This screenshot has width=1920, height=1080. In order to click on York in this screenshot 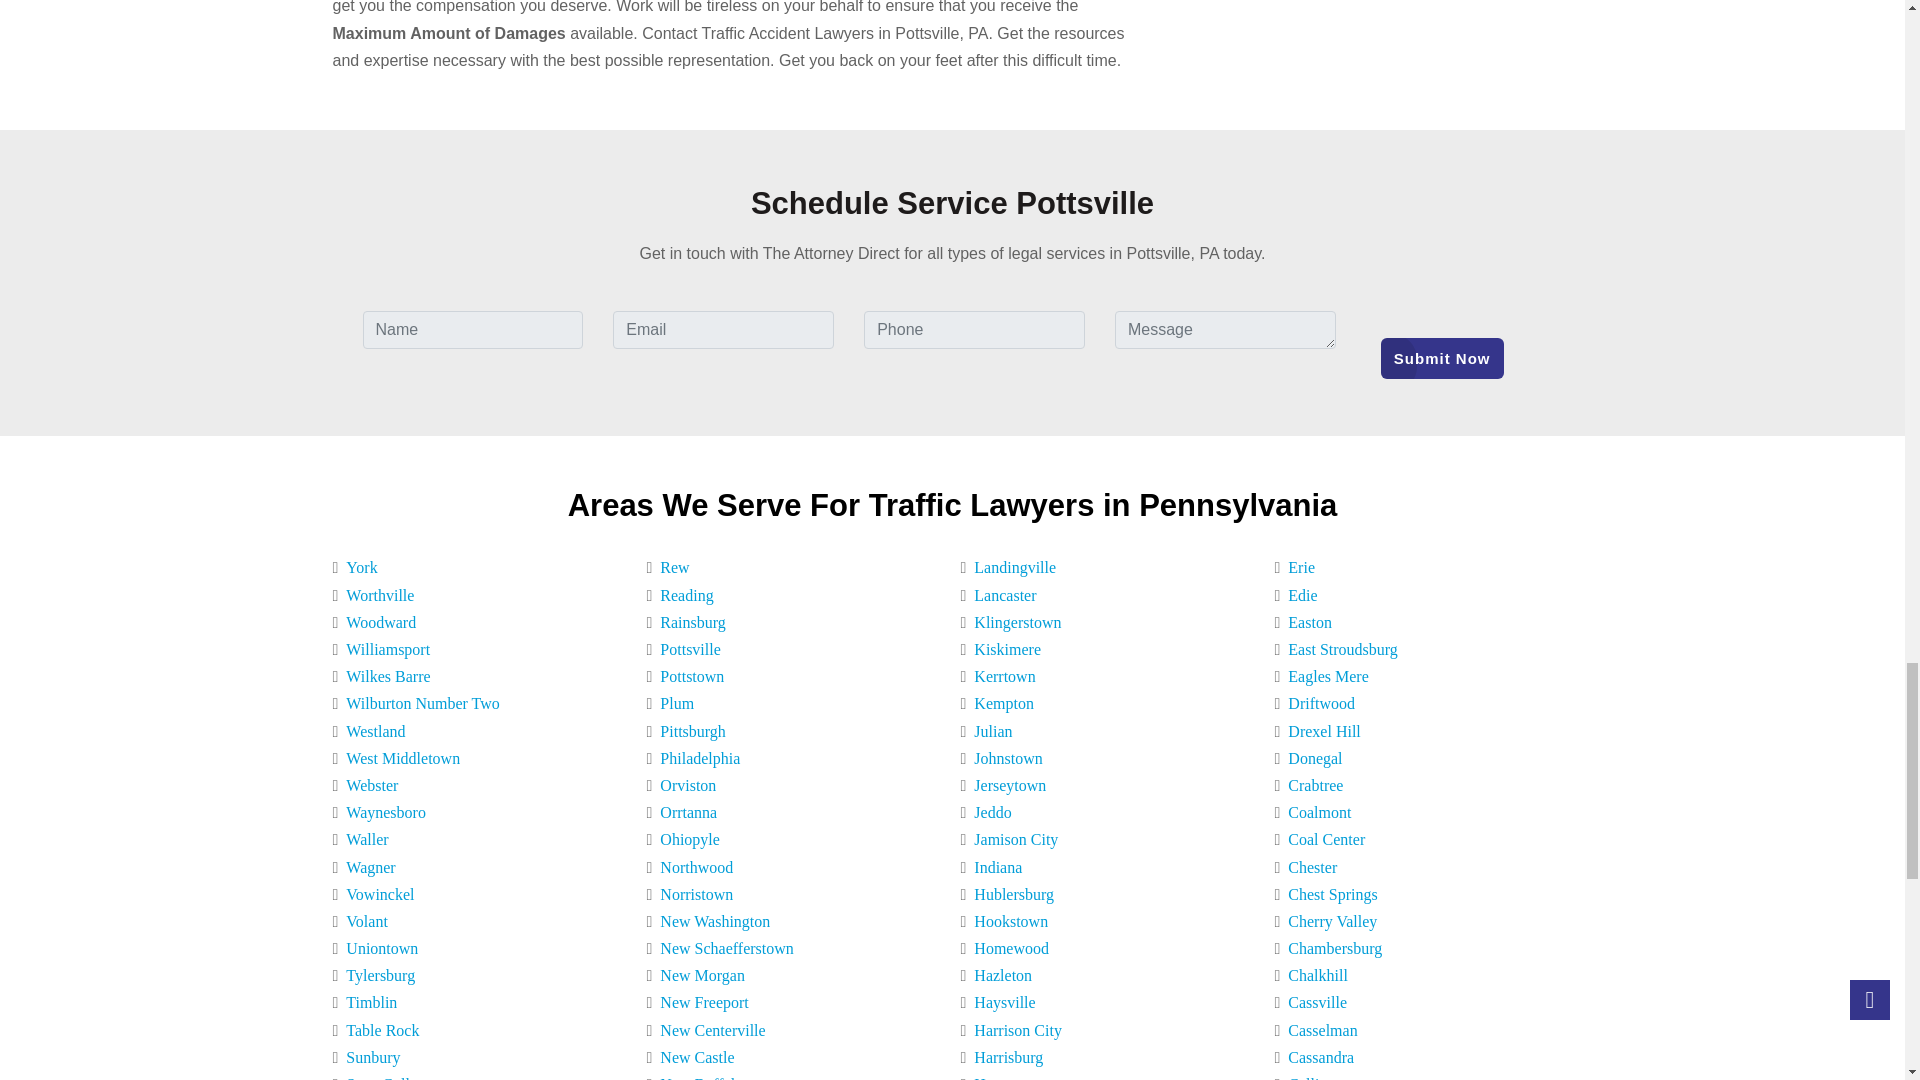, I will do `click(356, 568)`.